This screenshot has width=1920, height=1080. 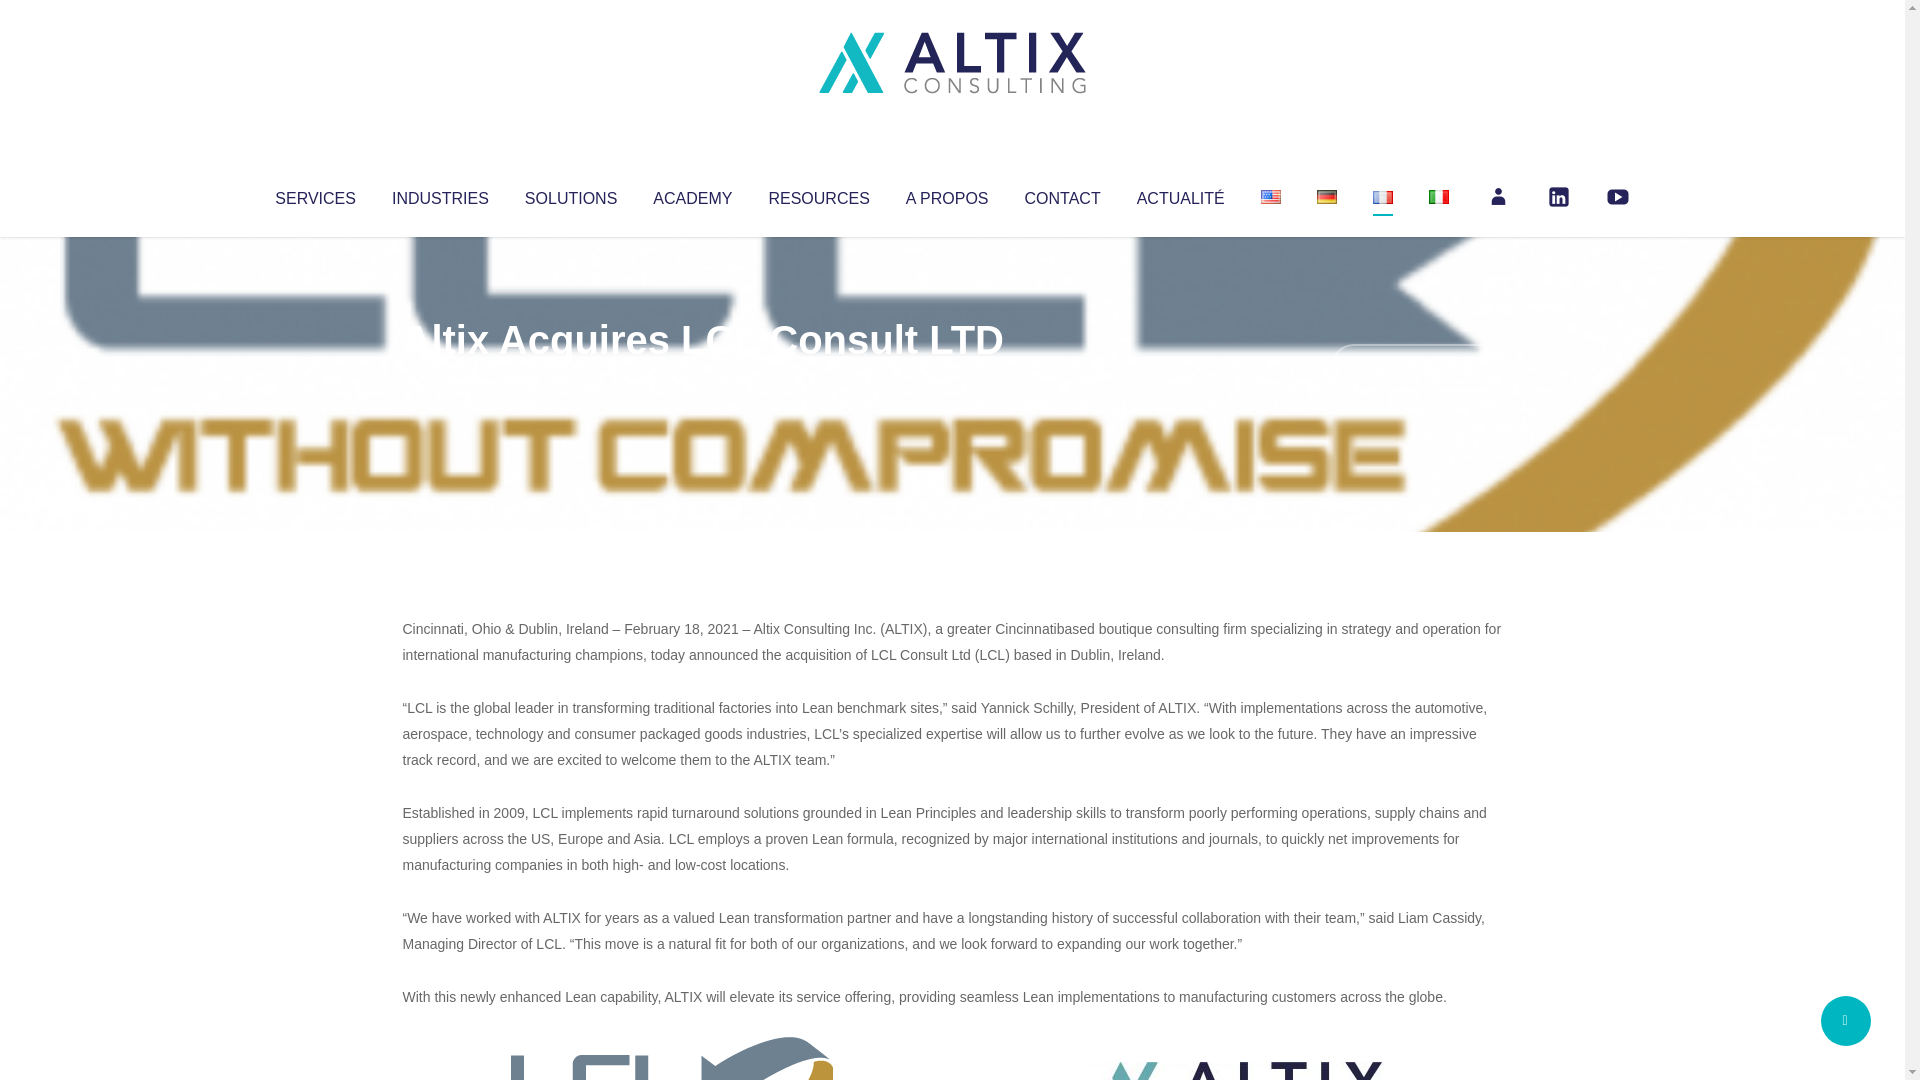 I want to click on ACADEMY, so click(x=692, y=194).